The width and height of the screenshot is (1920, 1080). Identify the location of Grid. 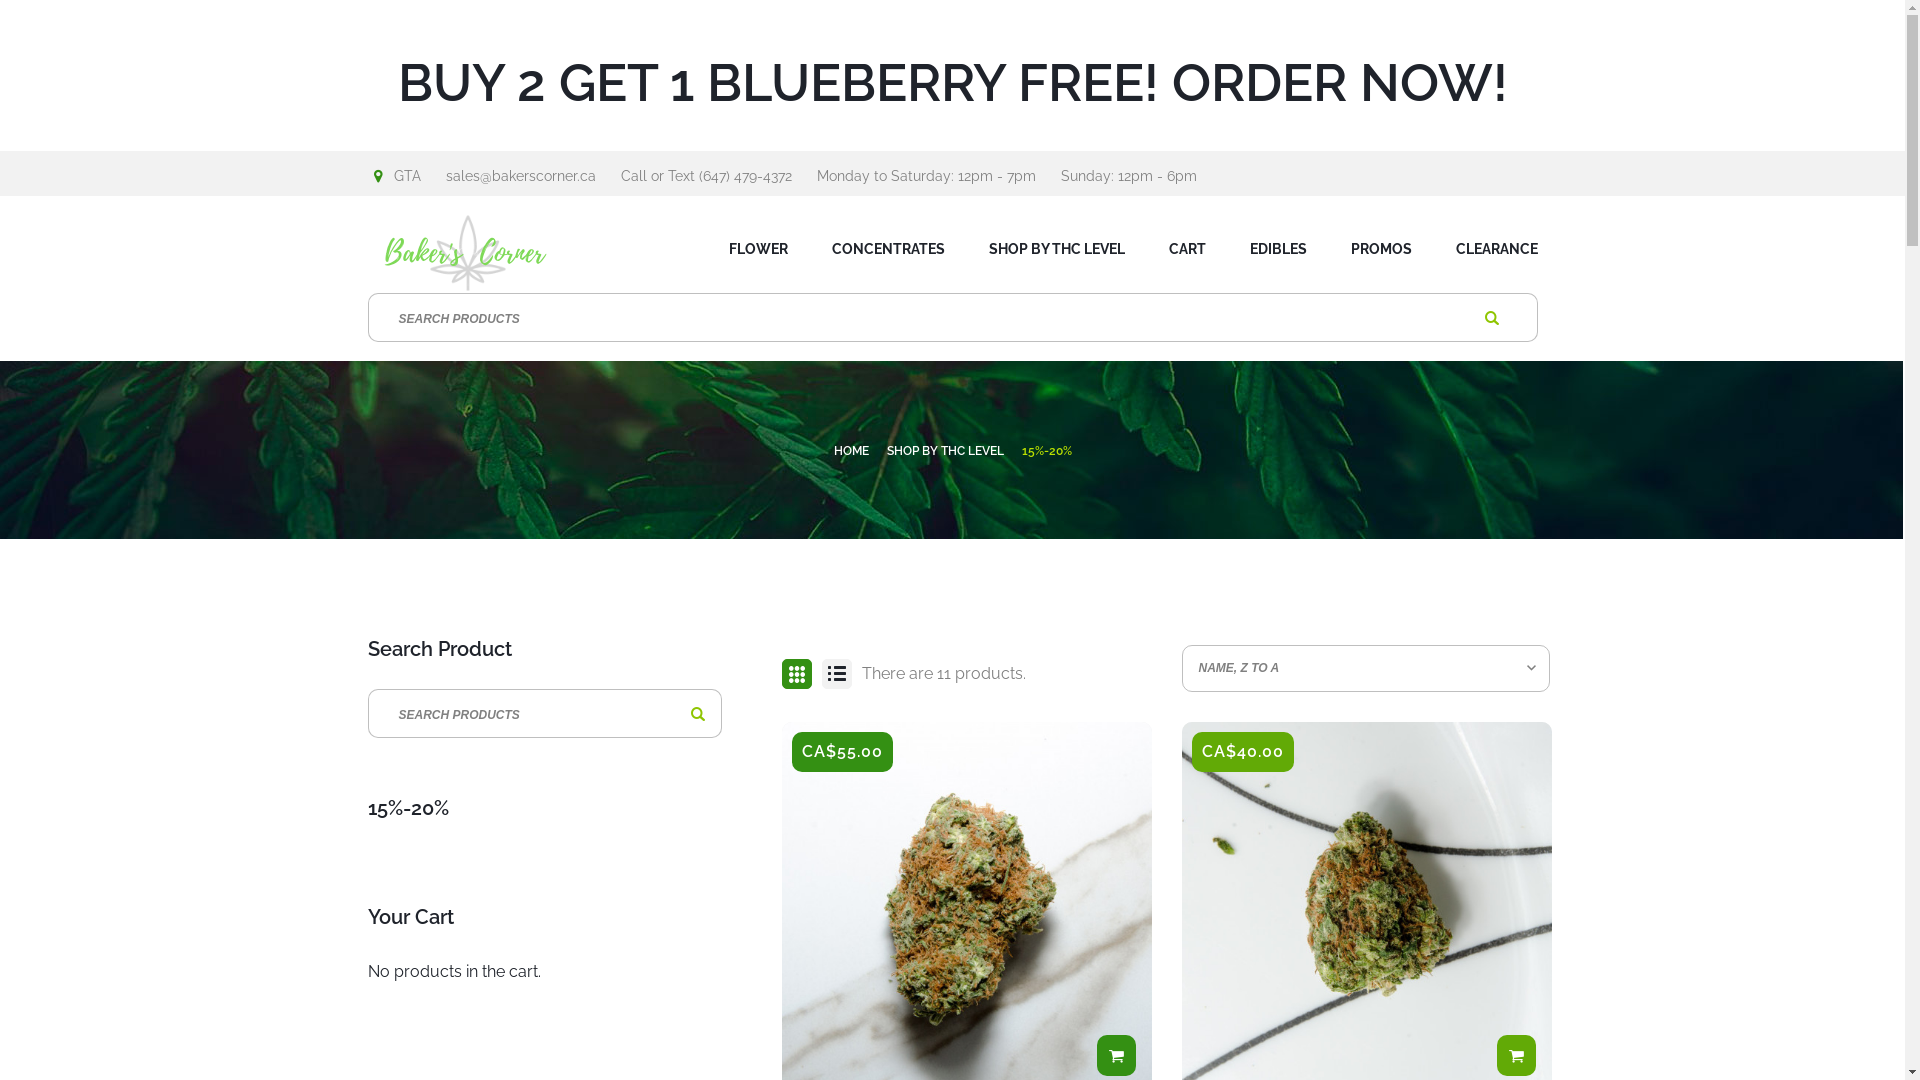
(797, 674).